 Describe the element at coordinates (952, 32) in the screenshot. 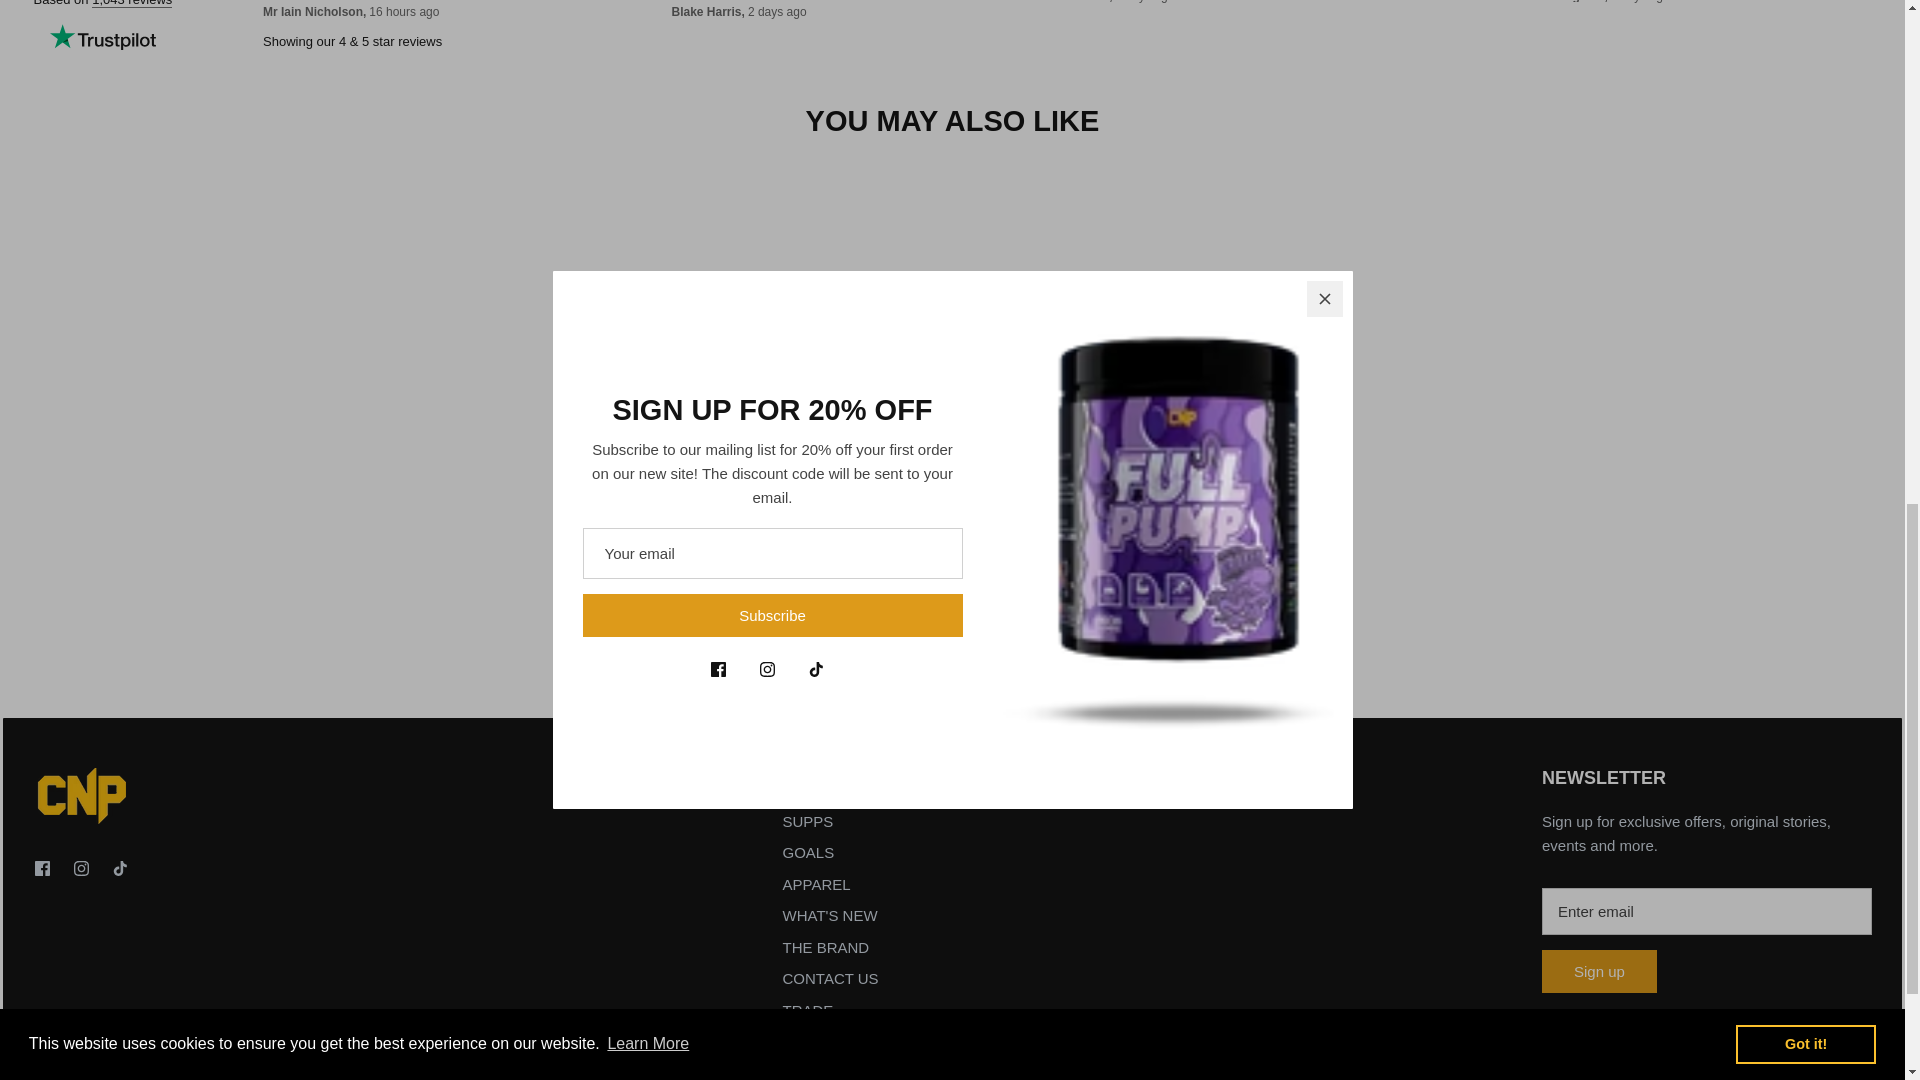

I see `Customer reviews powered by Trustpilot` at that location.